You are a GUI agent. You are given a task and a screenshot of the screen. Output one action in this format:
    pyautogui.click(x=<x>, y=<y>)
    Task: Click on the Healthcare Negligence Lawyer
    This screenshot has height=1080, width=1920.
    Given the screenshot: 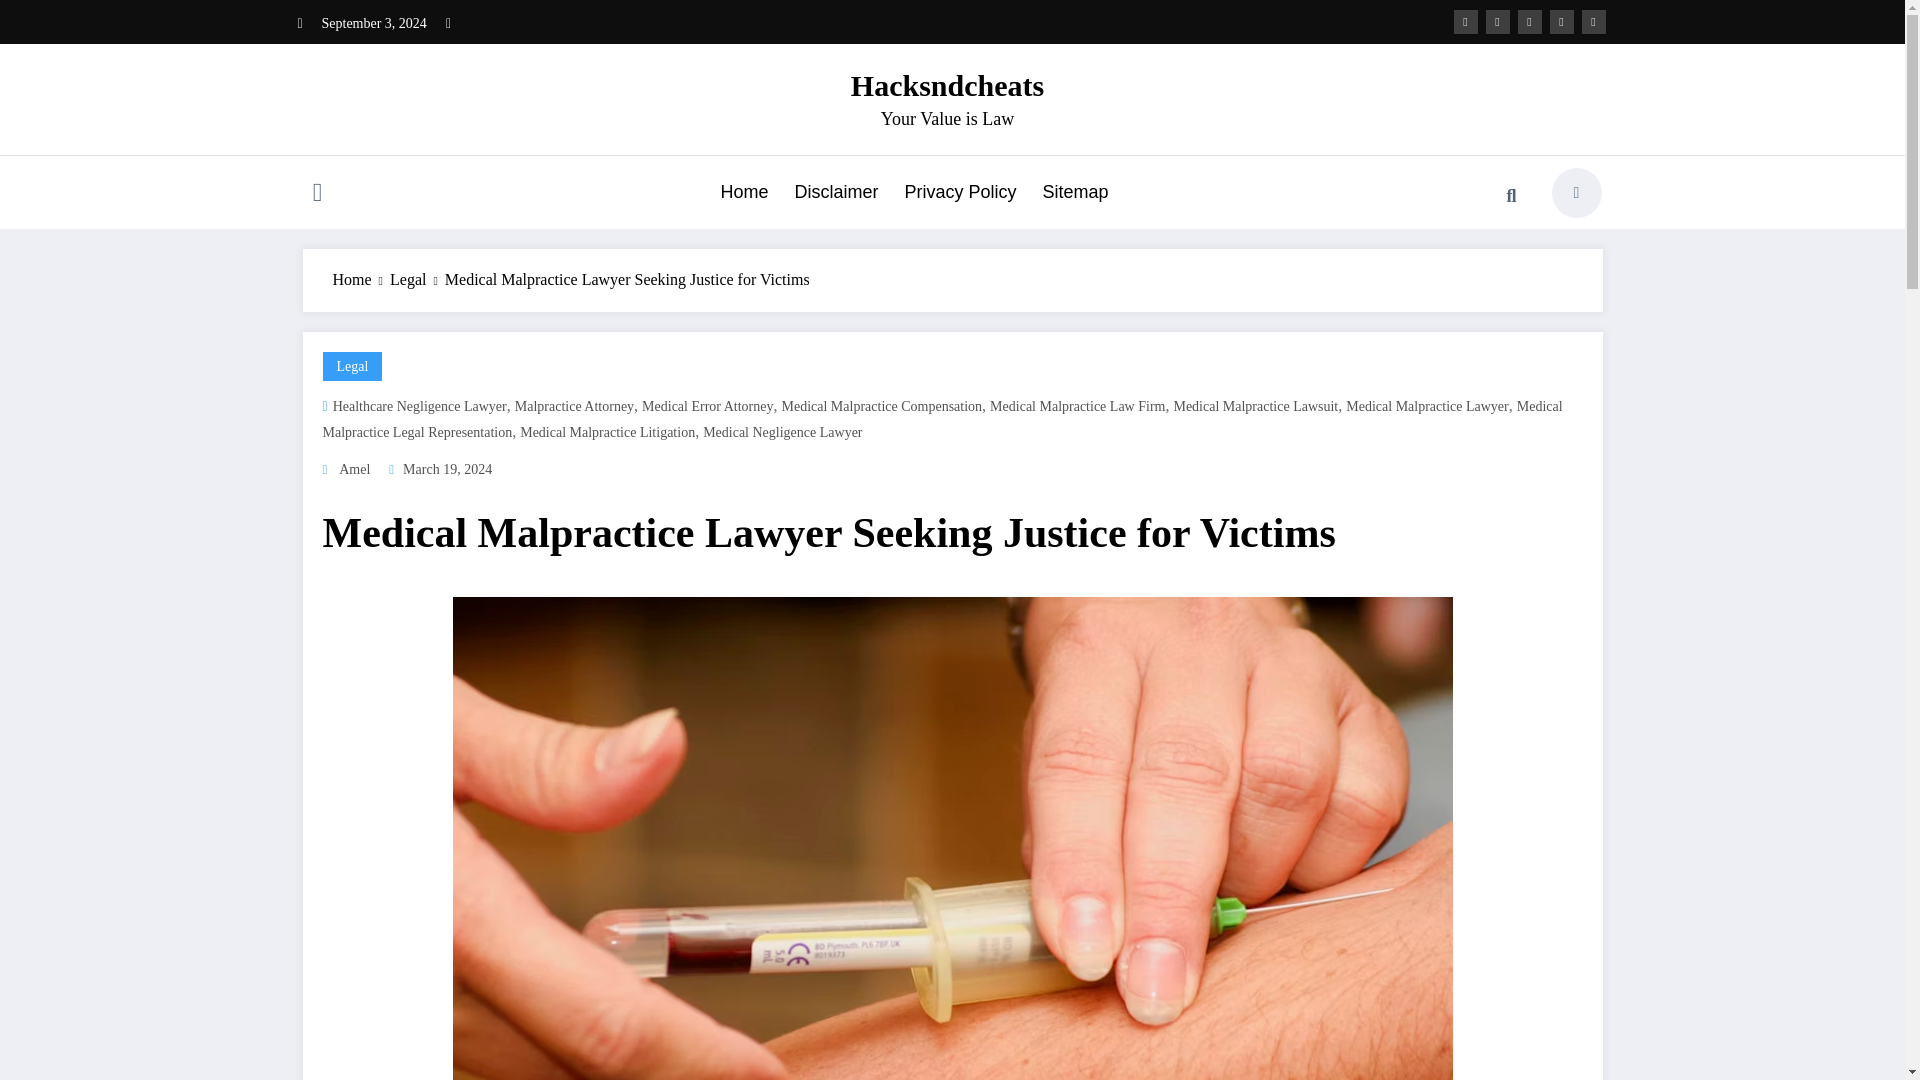 What is the action you would take?
    pyautogui.click(x=419, y=406)
    